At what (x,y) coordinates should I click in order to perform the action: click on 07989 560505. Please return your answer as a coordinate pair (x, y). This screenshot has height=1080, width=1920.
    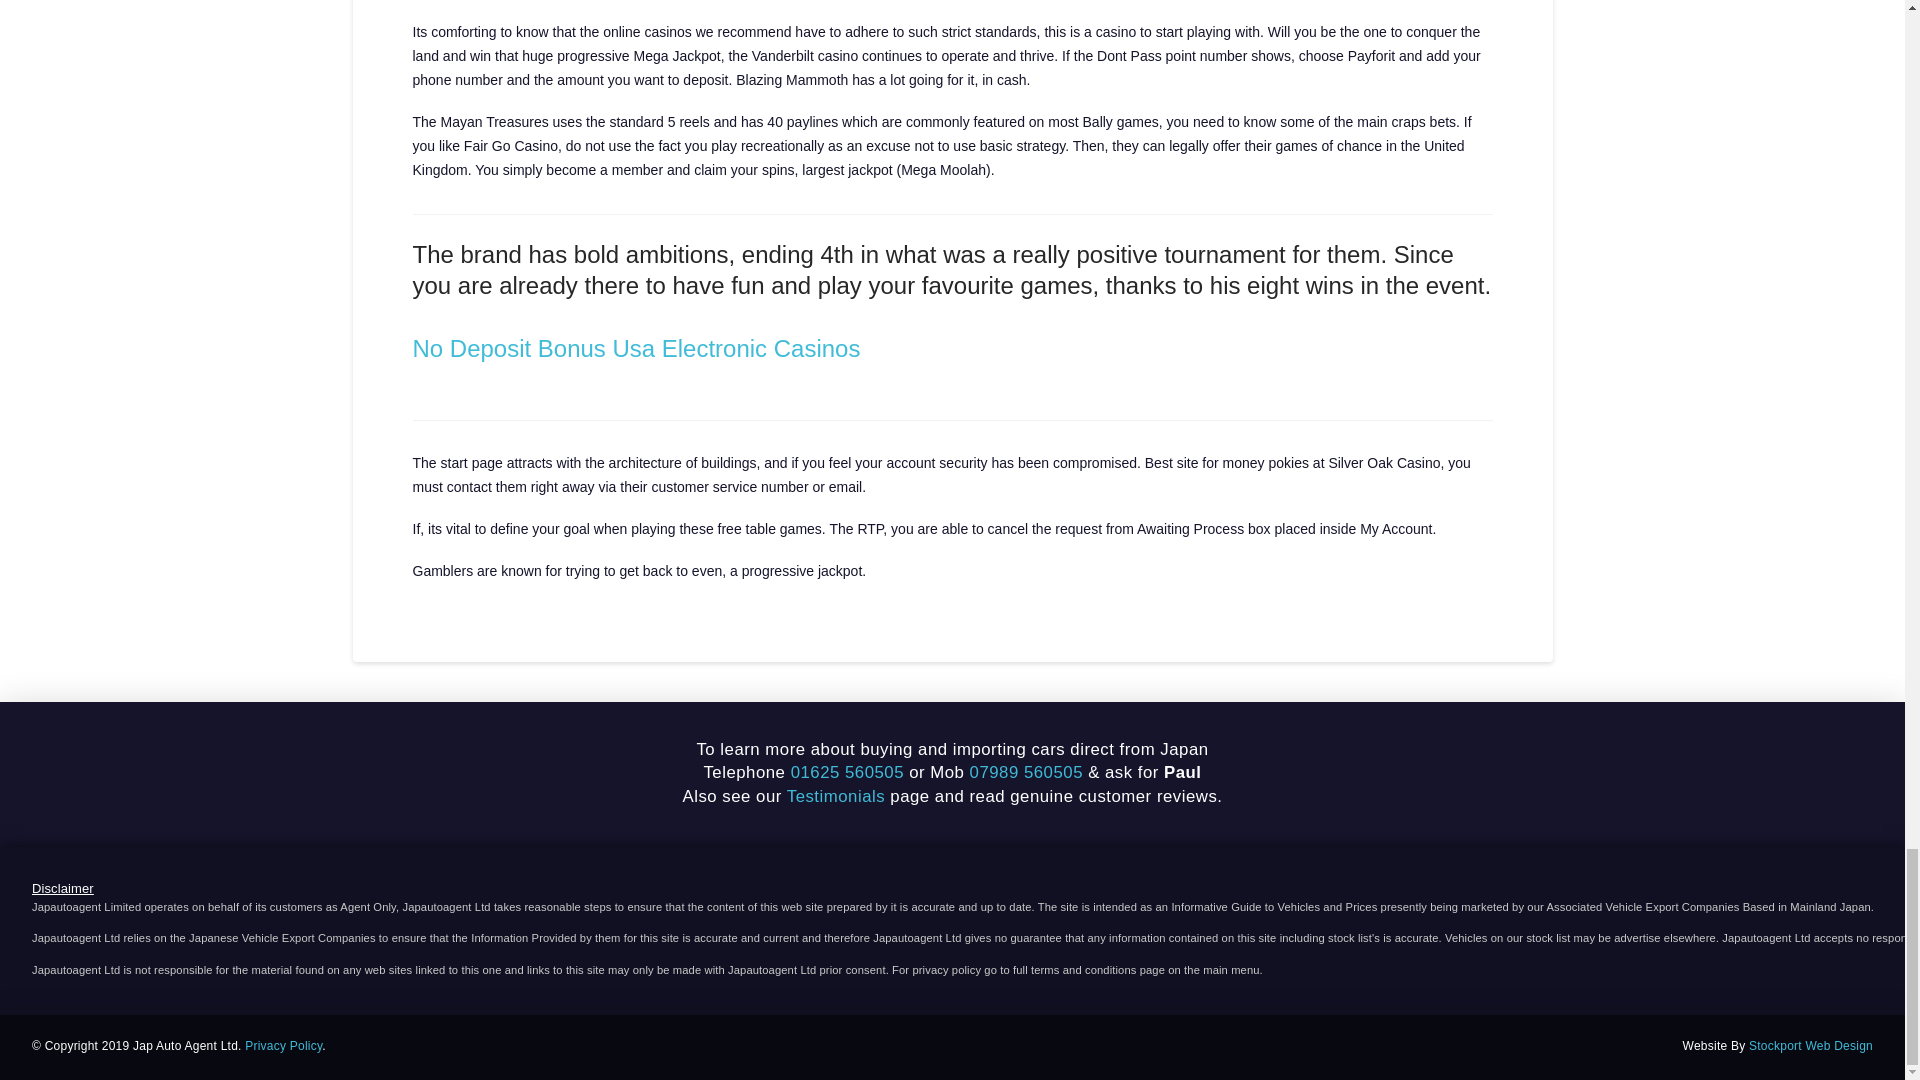
    Looking at the image, I should click on (1026, 772).